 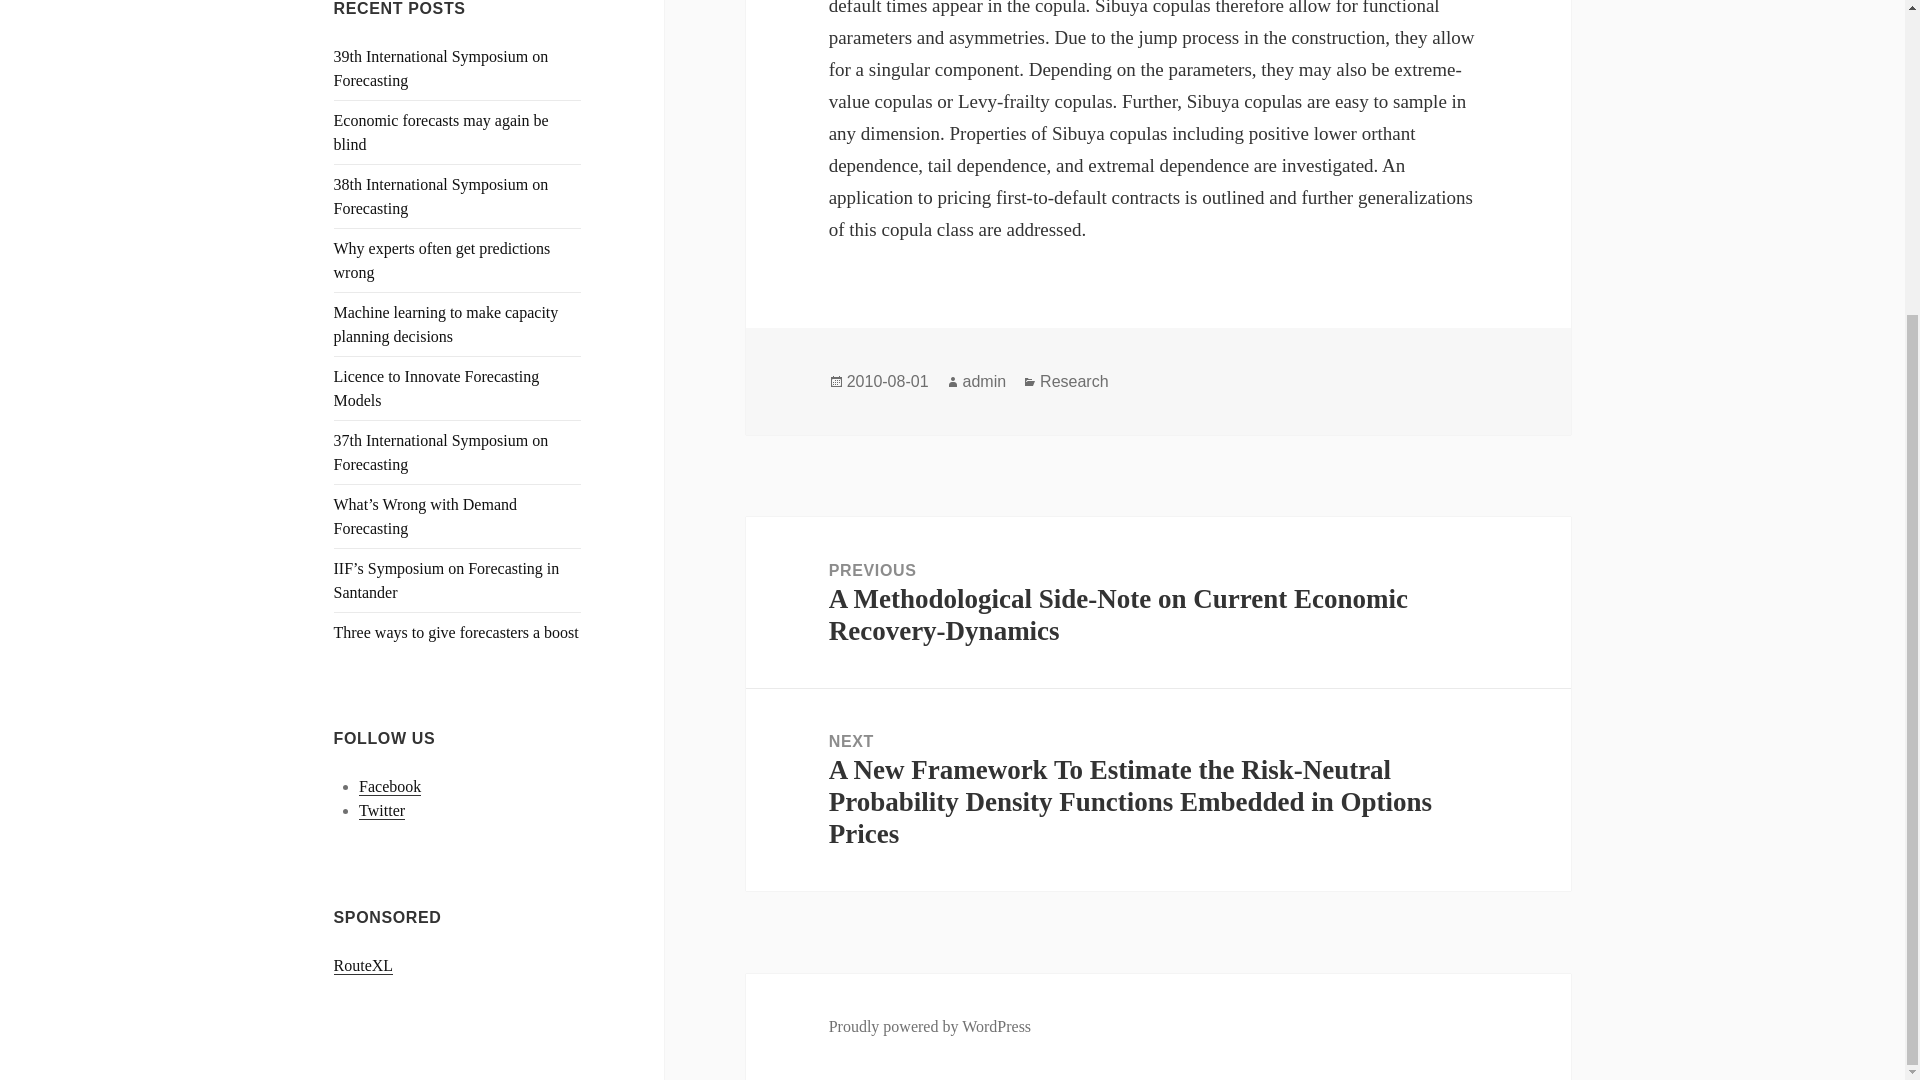 What do you see at coordinates (888, 381) in the screenshot?
I see `2010-08-01` at bounding box center [888, 381].